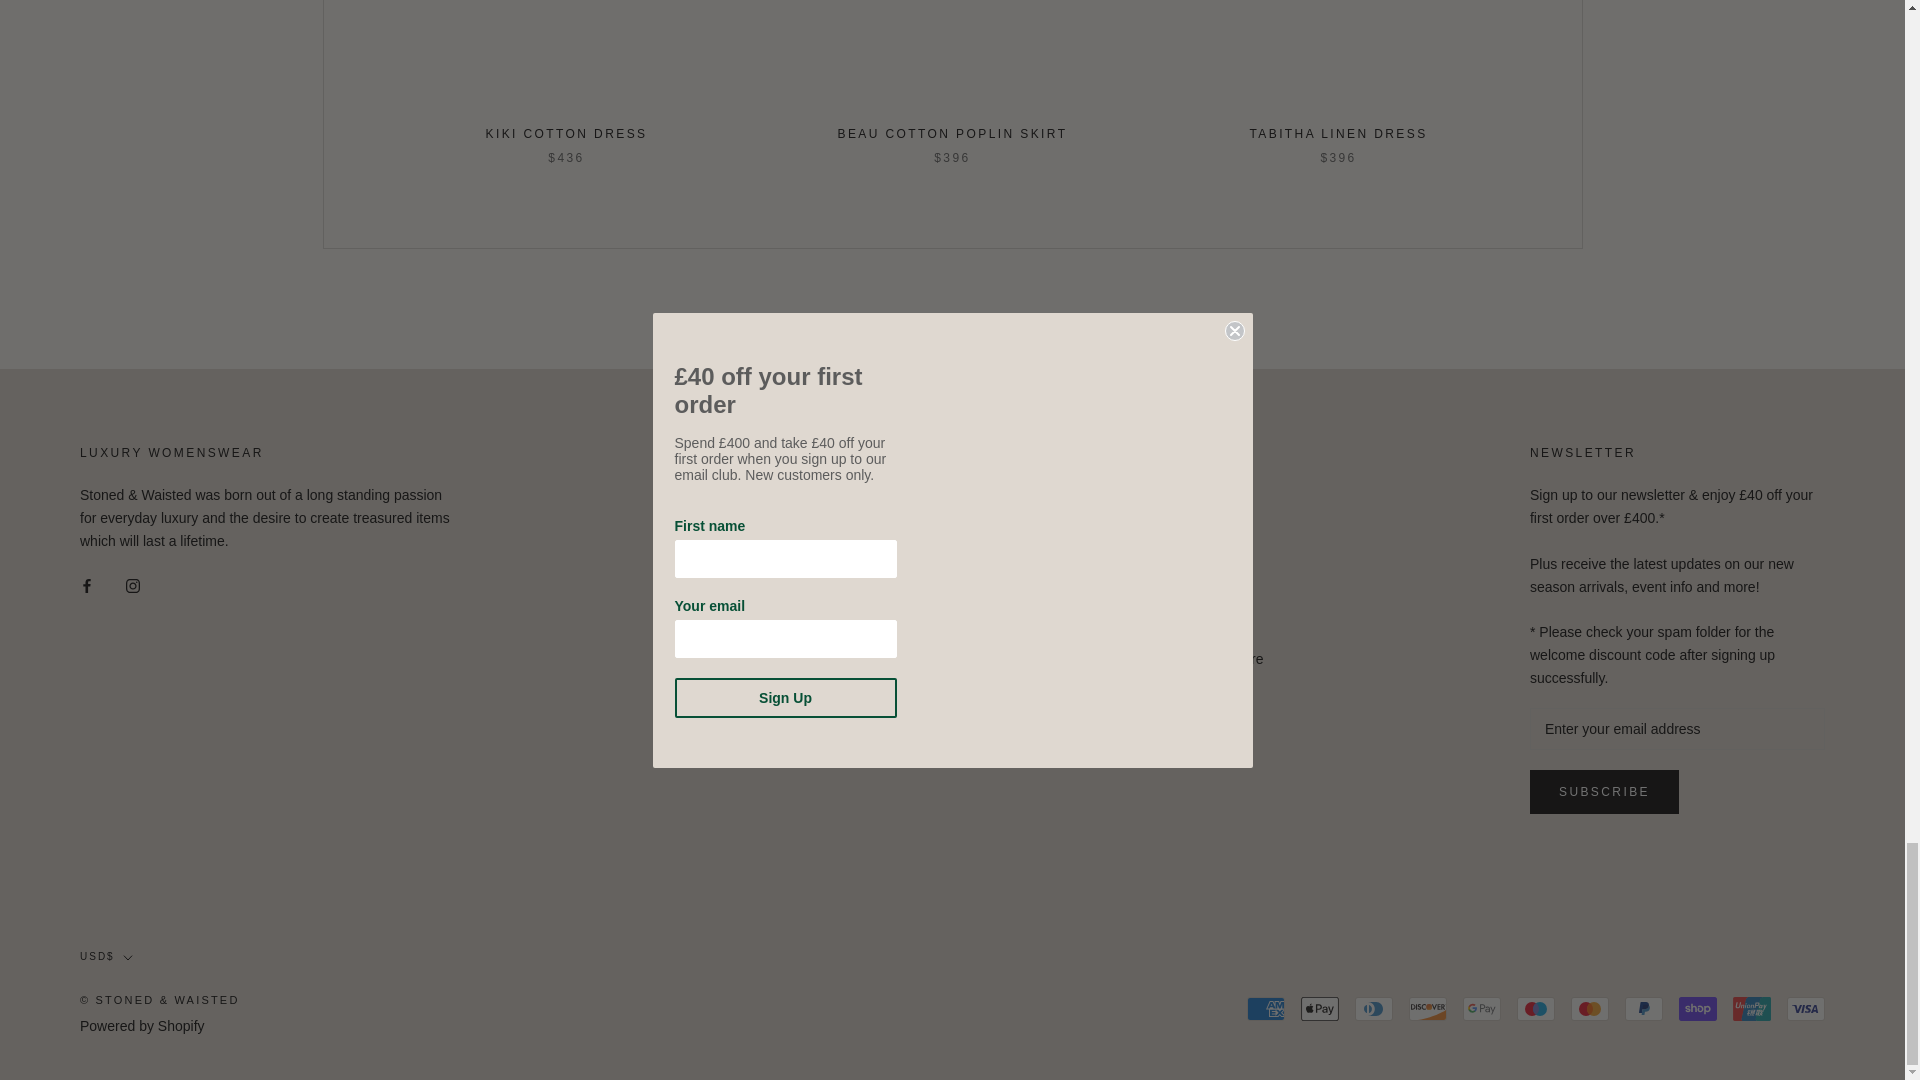  I want to click on Google Pay, so click(1482, 1008).